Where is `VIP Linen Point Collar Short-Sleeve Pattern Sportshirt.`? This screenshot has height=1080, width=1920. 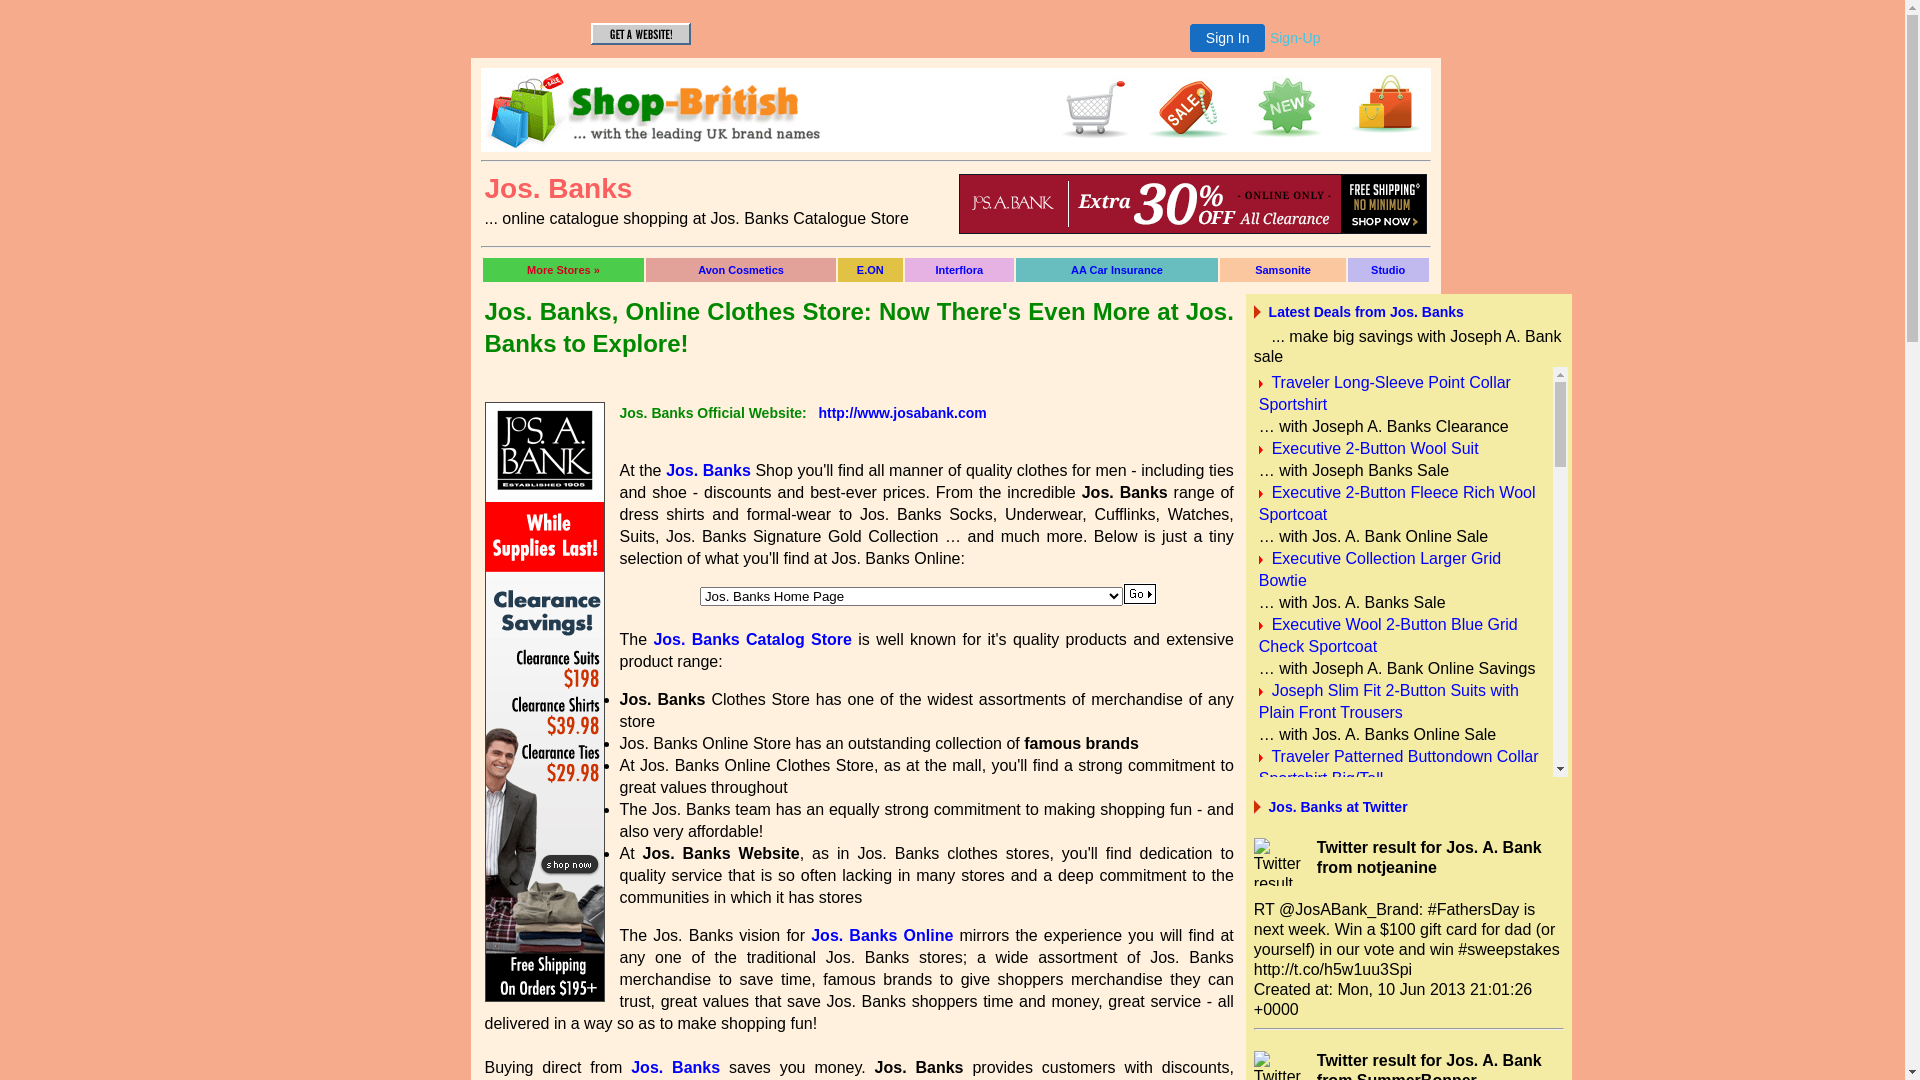
VIP Linen Point Collar Short-Sleeve Pattern Sportshirt. is located at coordinates (1392, 900).